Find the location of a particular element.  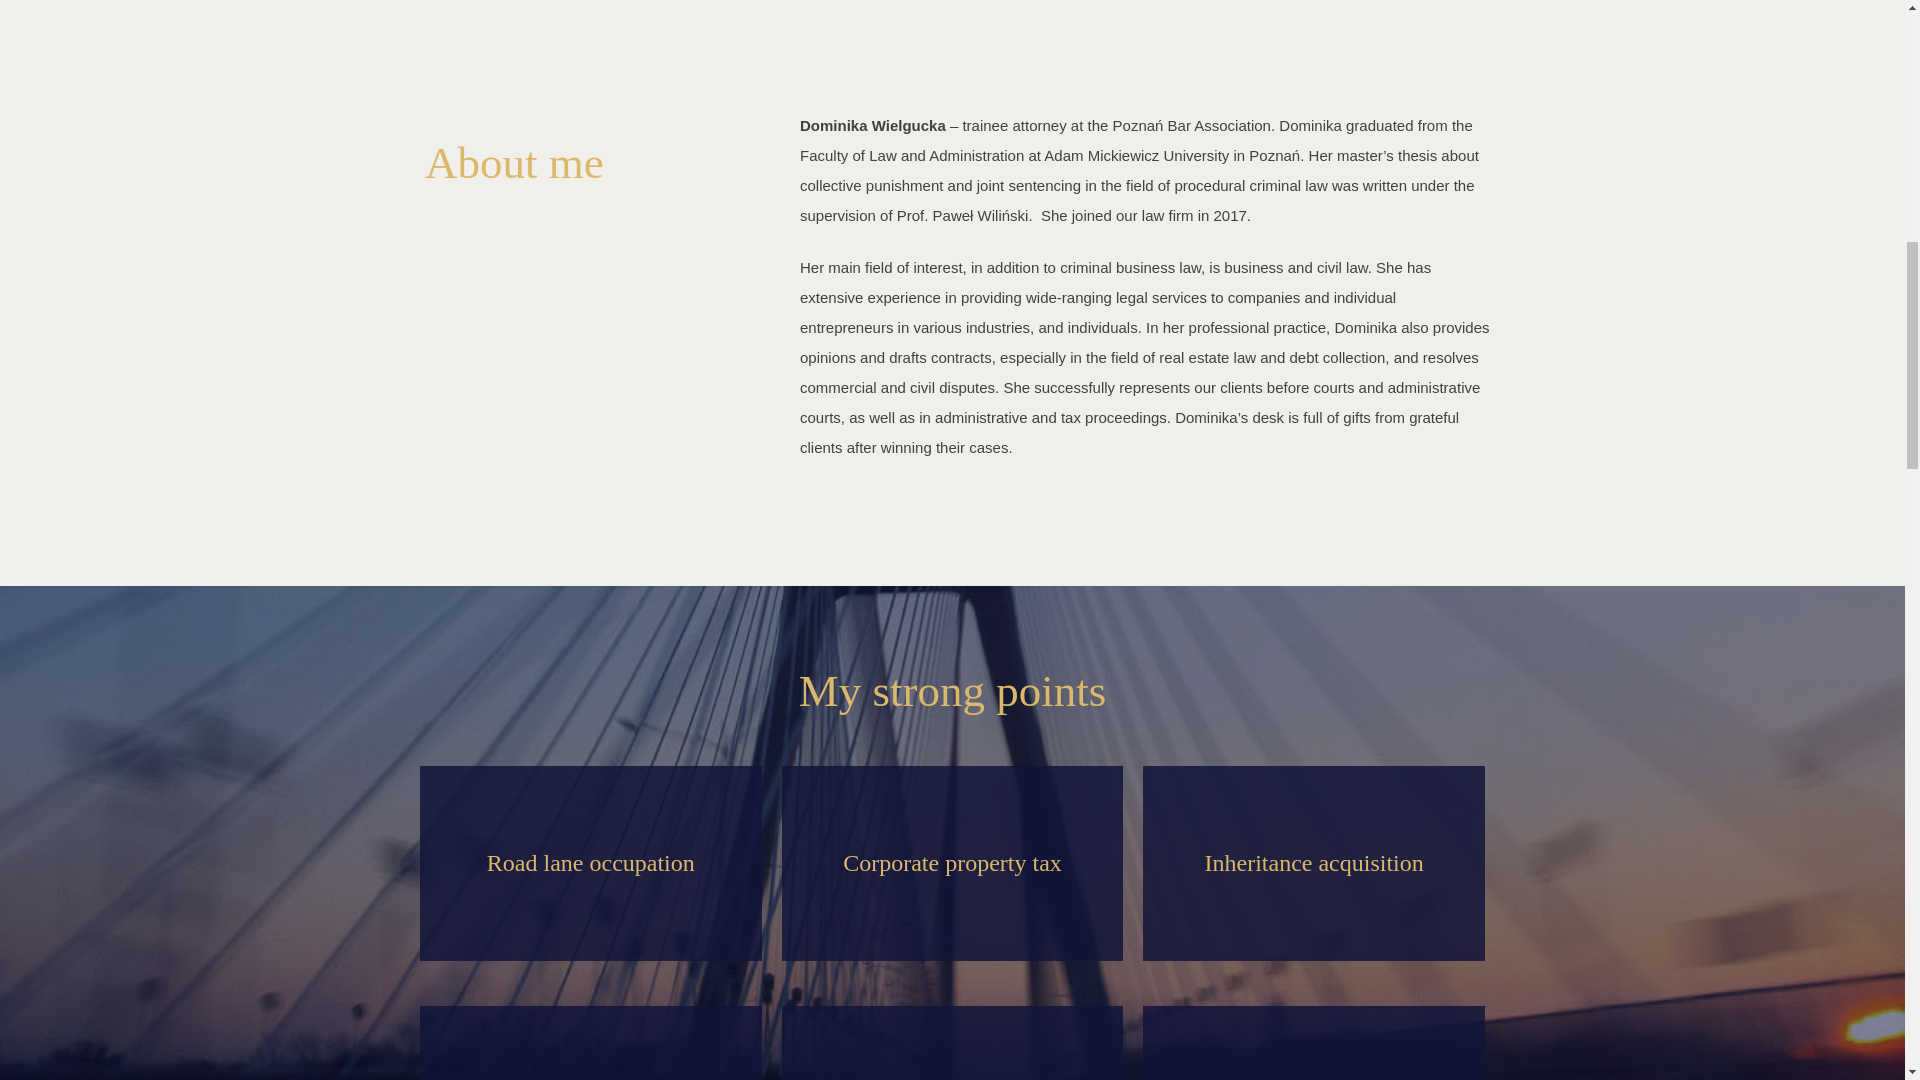

Will invalidity is located at coordinates (952, 1042).